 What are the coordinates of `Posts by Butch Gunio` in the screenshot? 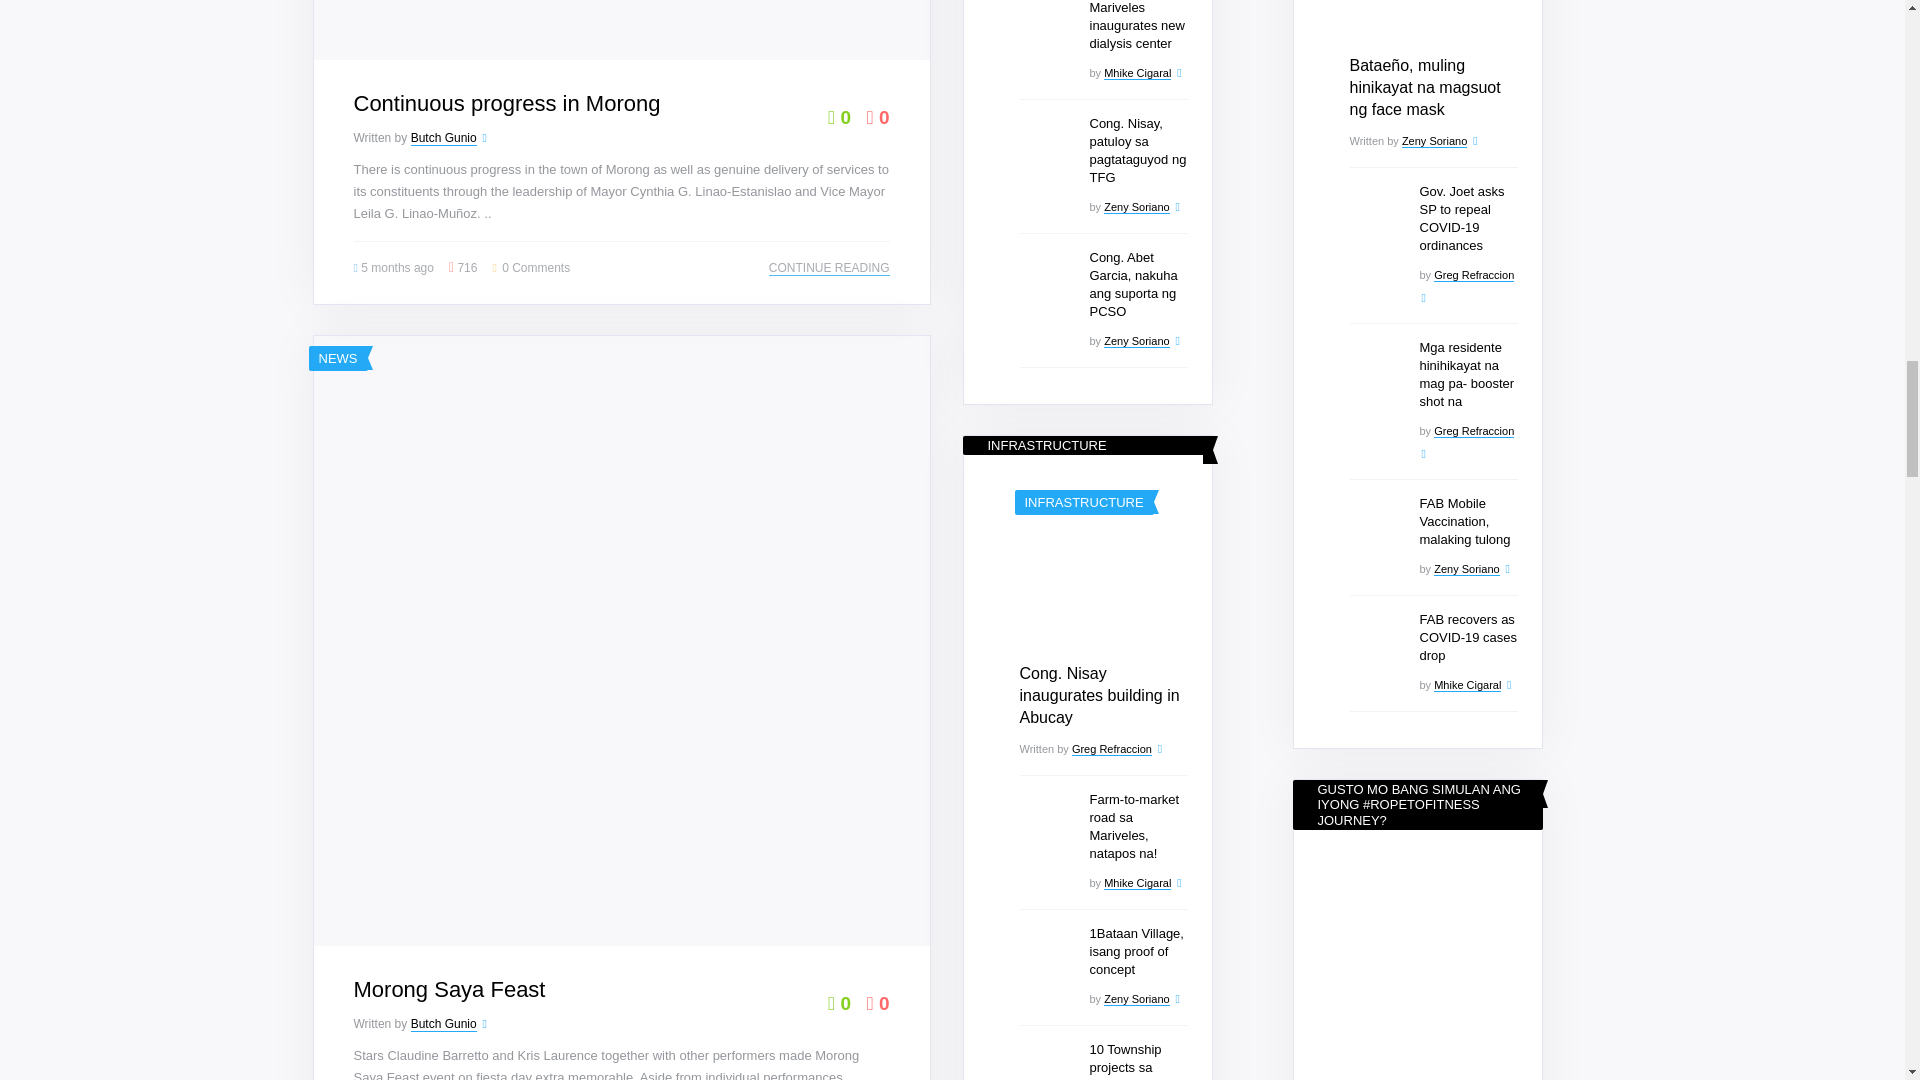 It's located at (443, 138).